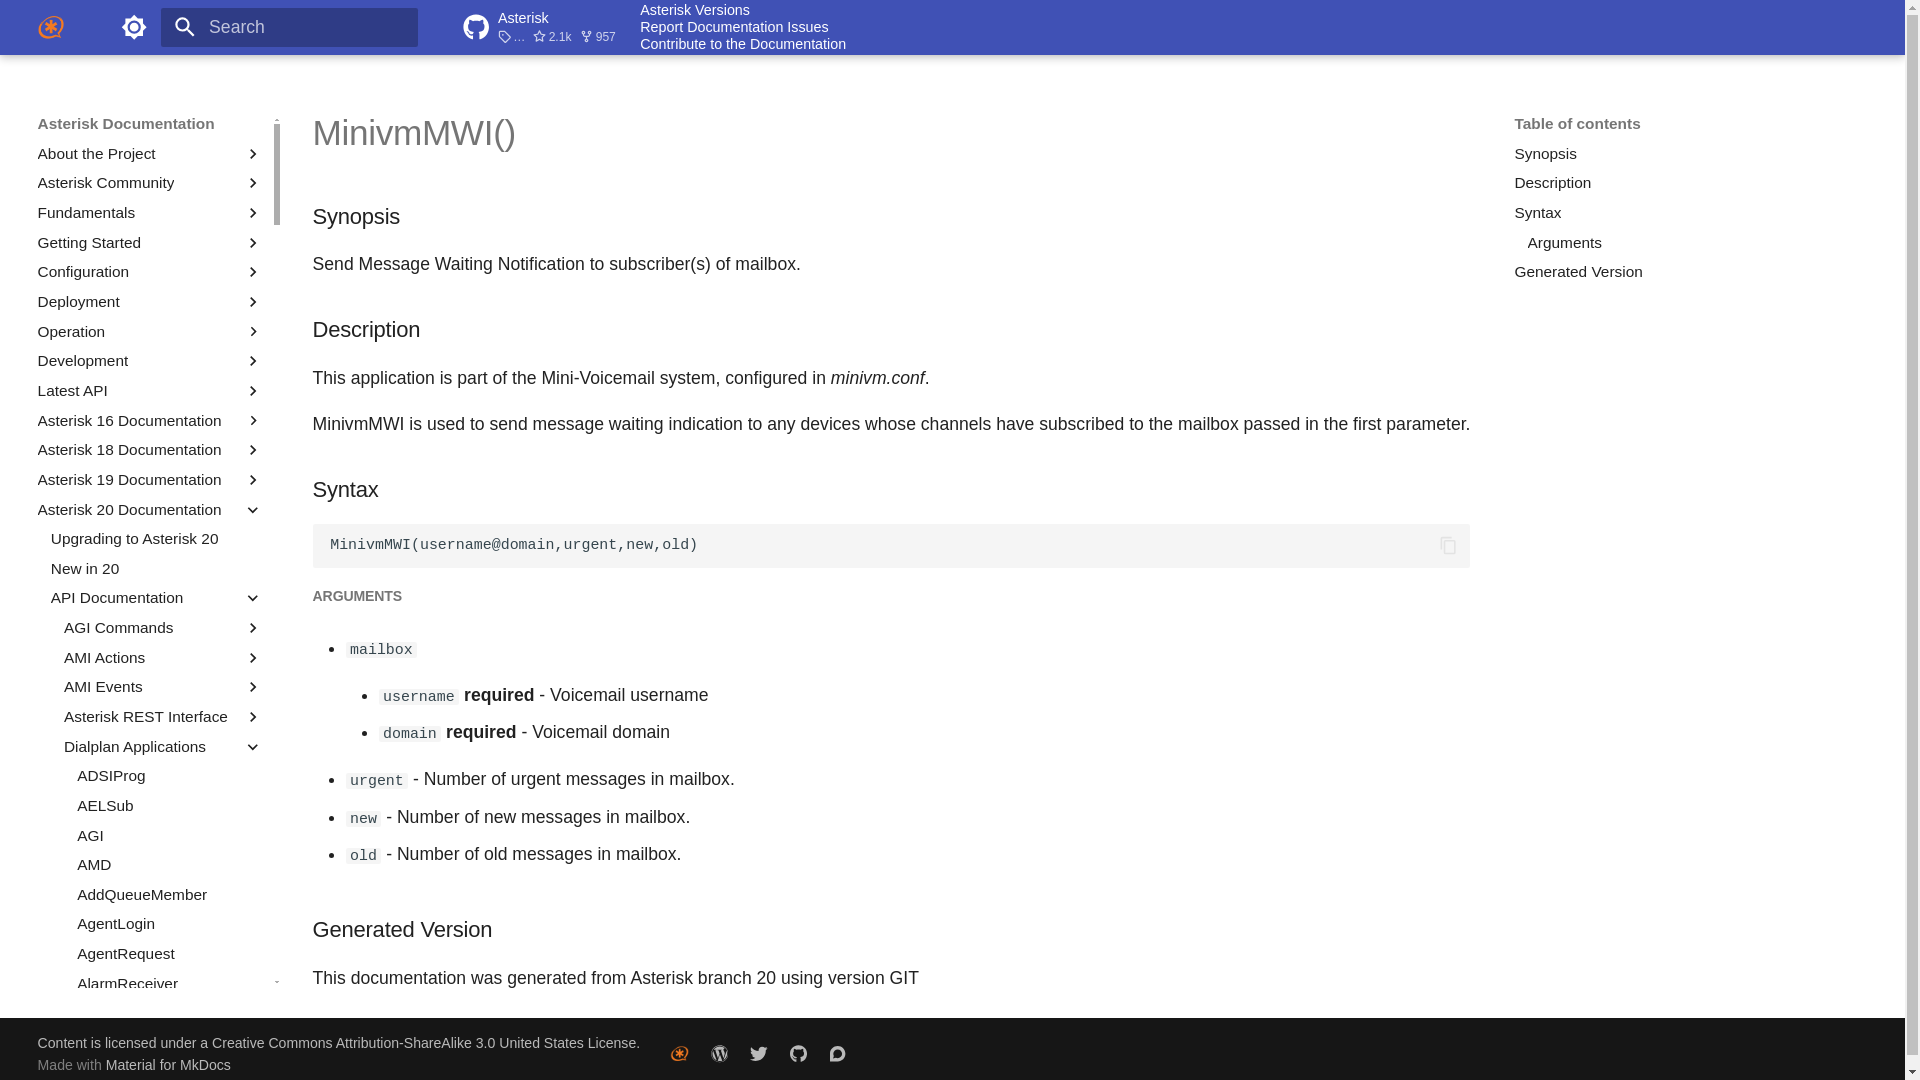 Image resolution: width=1920 pixels, height=1080 pixels. Describe the element at coordinates (150, 361) in the screenshot. I see `Development` at that location.